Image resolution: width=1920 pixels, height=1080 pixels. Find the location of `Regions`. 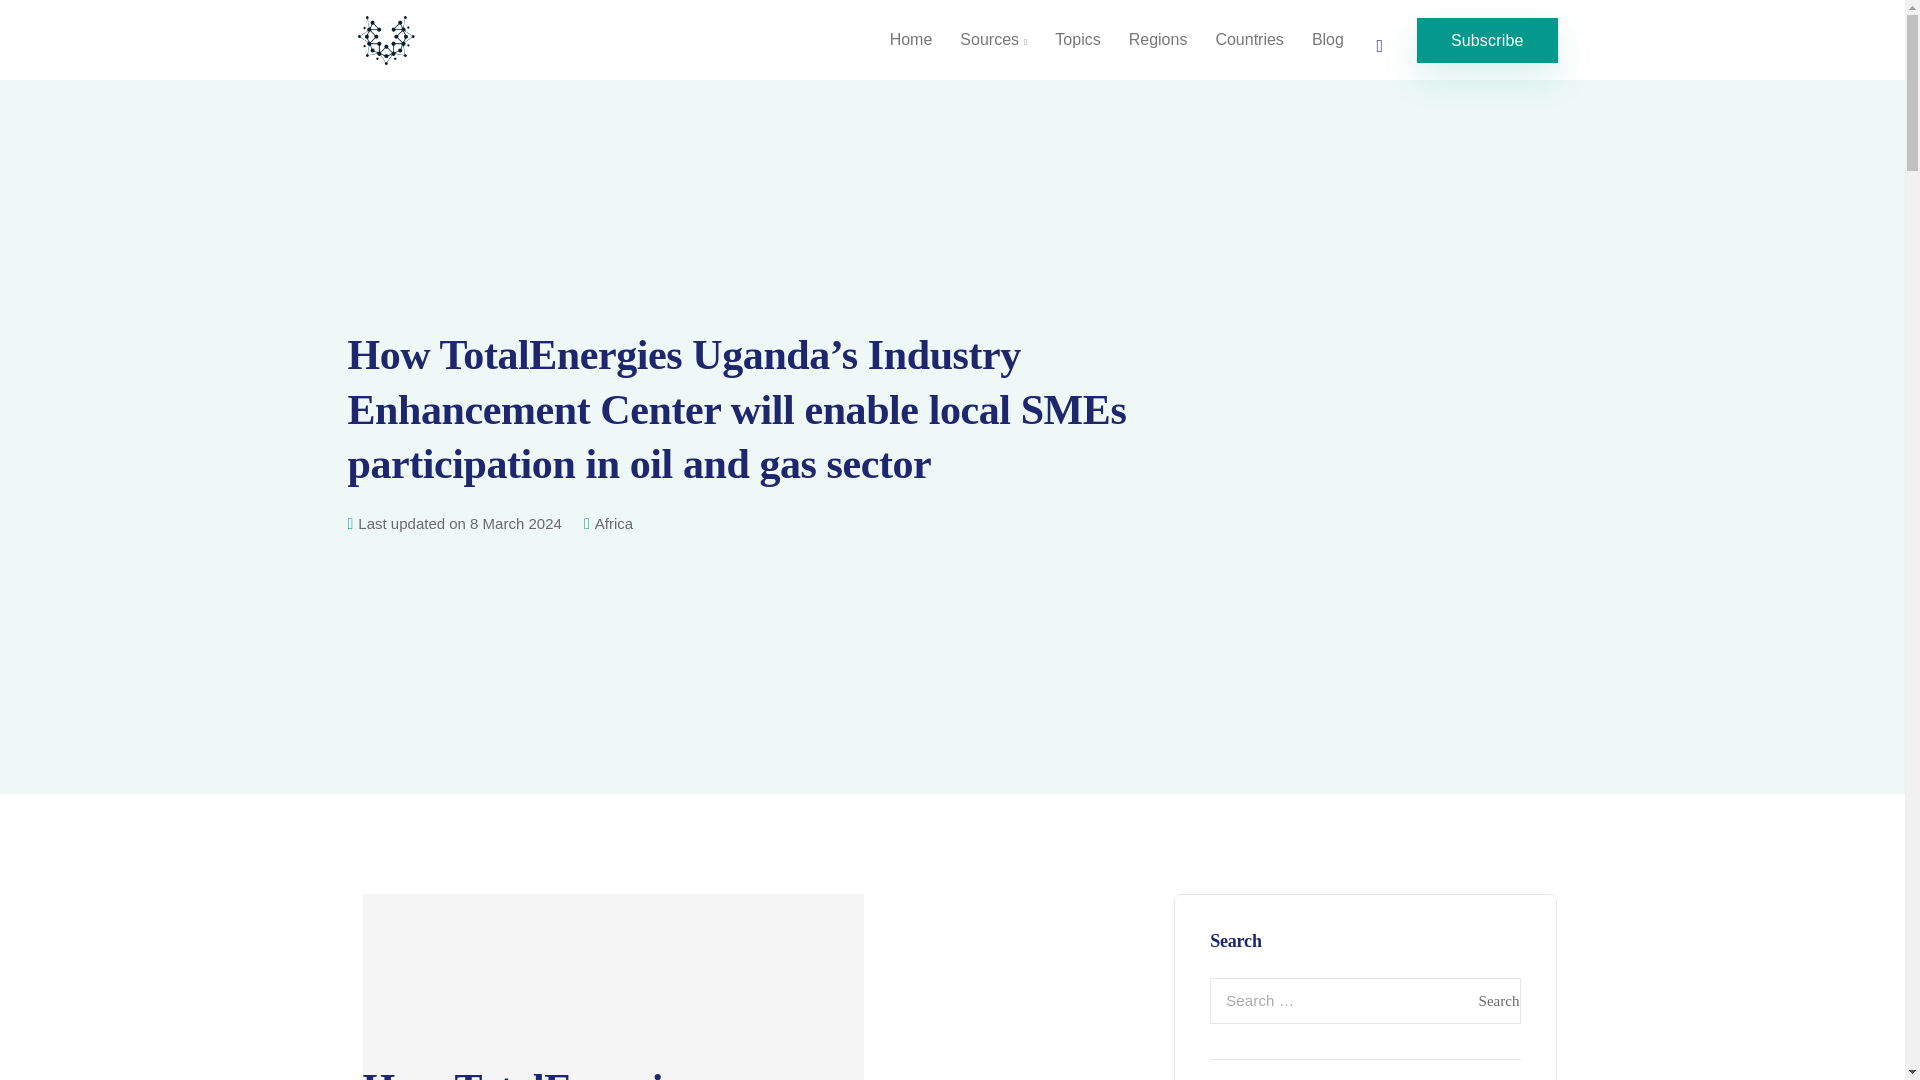

Regions is located at coordinates (1158, 40).